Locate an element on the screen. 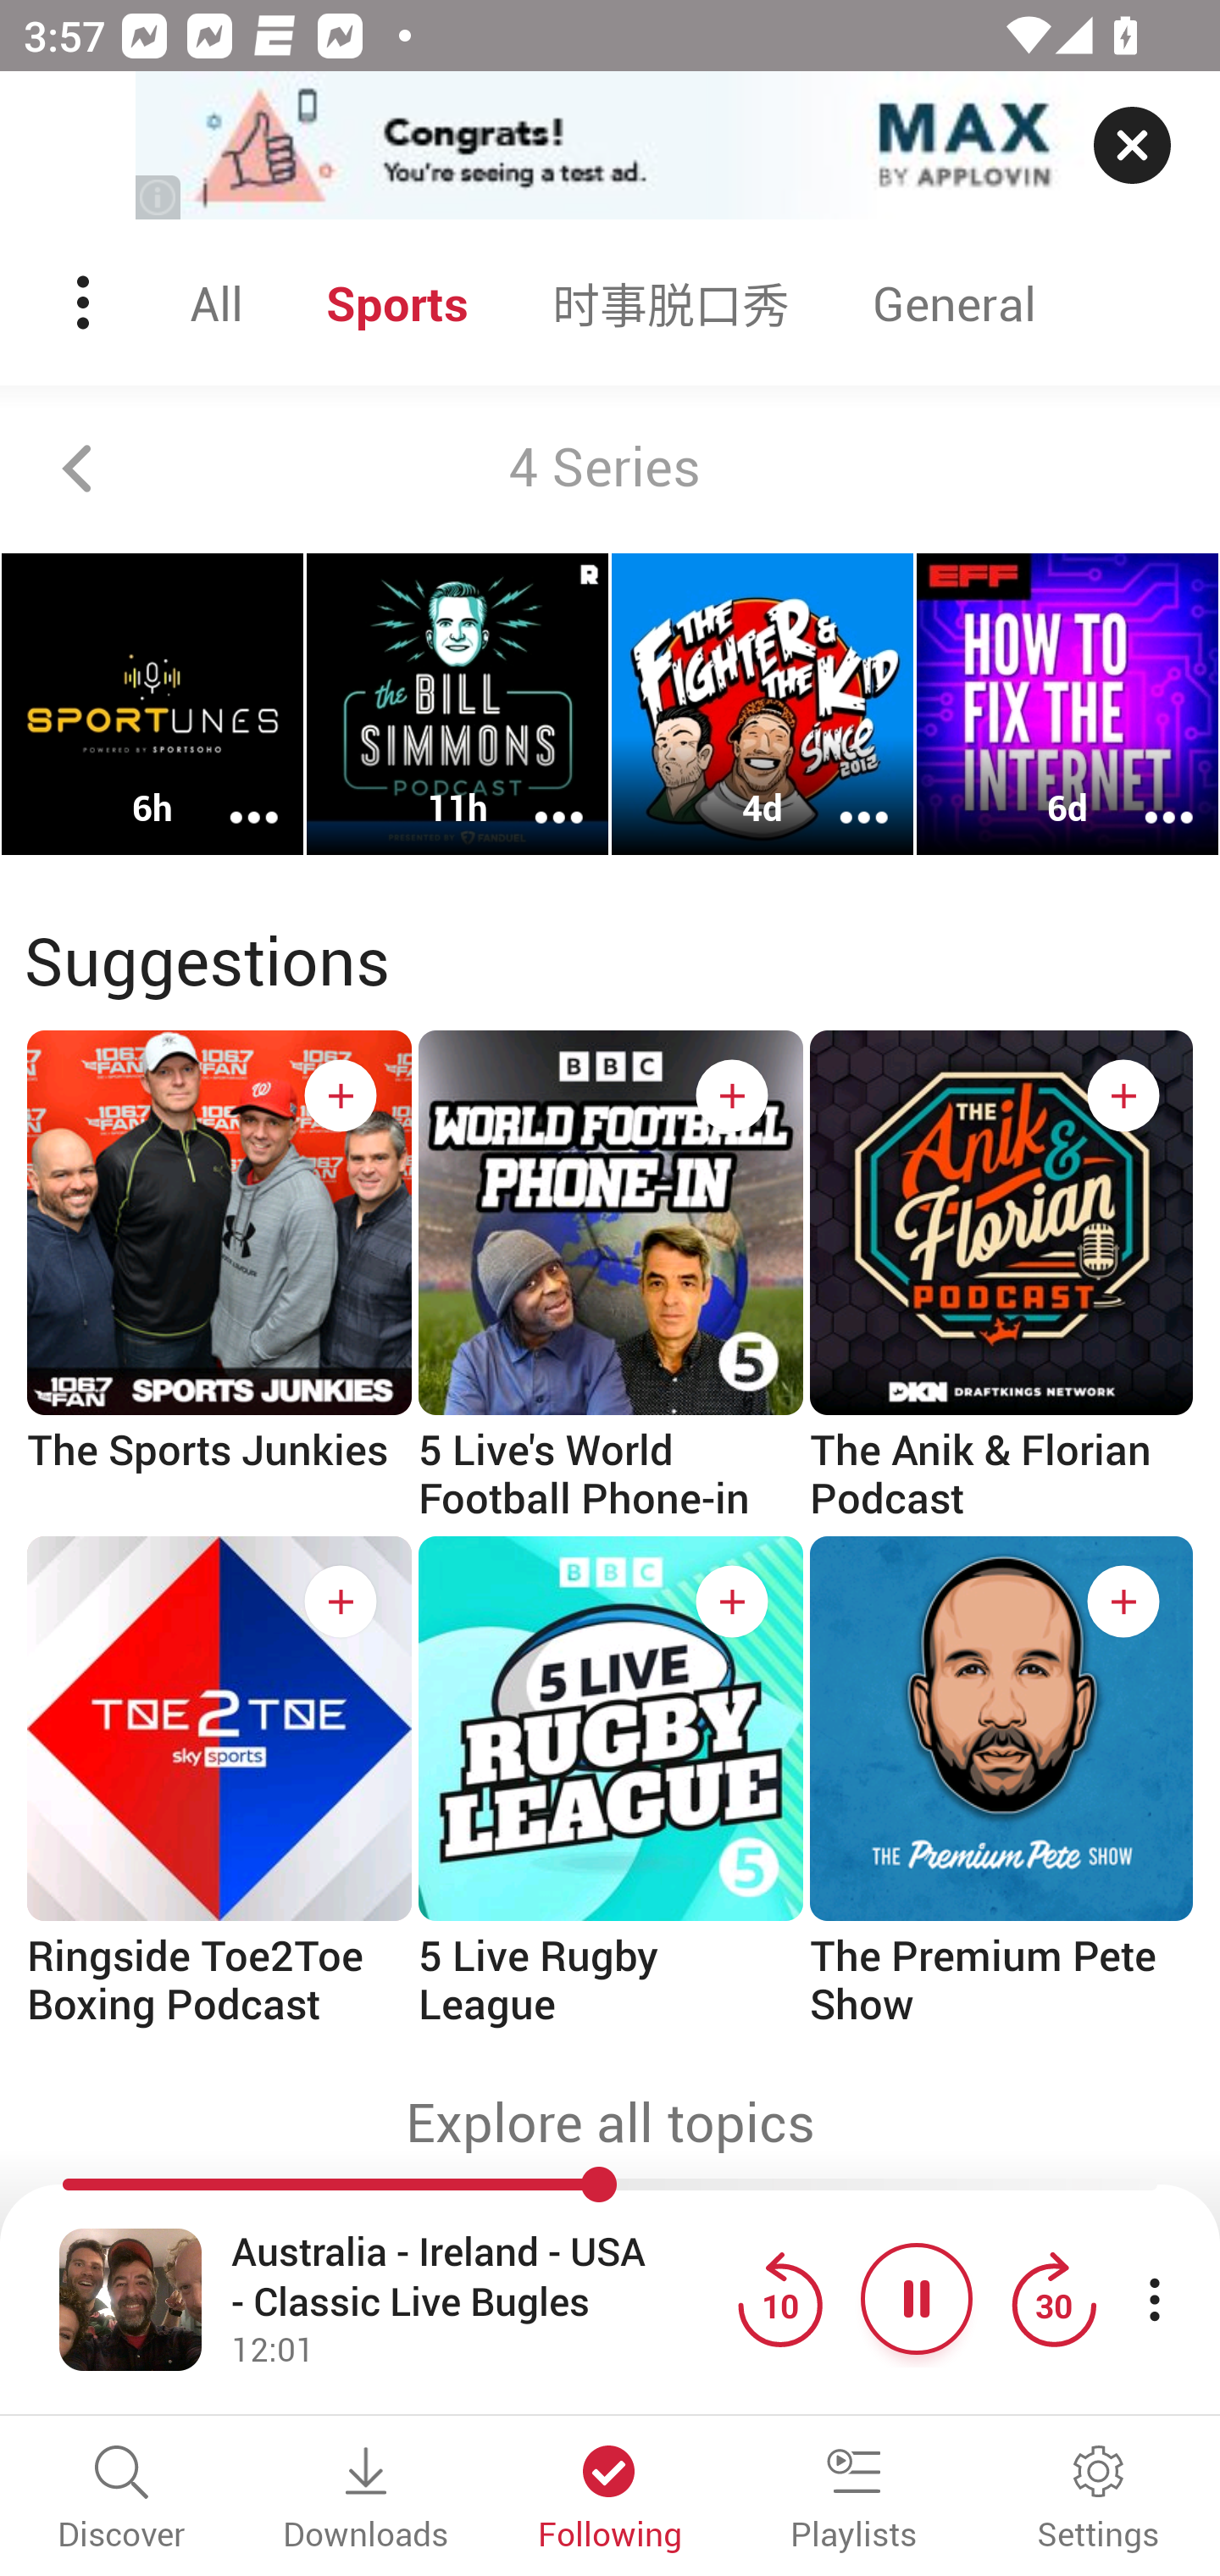 The image size is (1220, 2576). Subscribe button is located at coordinates (732, 1096).